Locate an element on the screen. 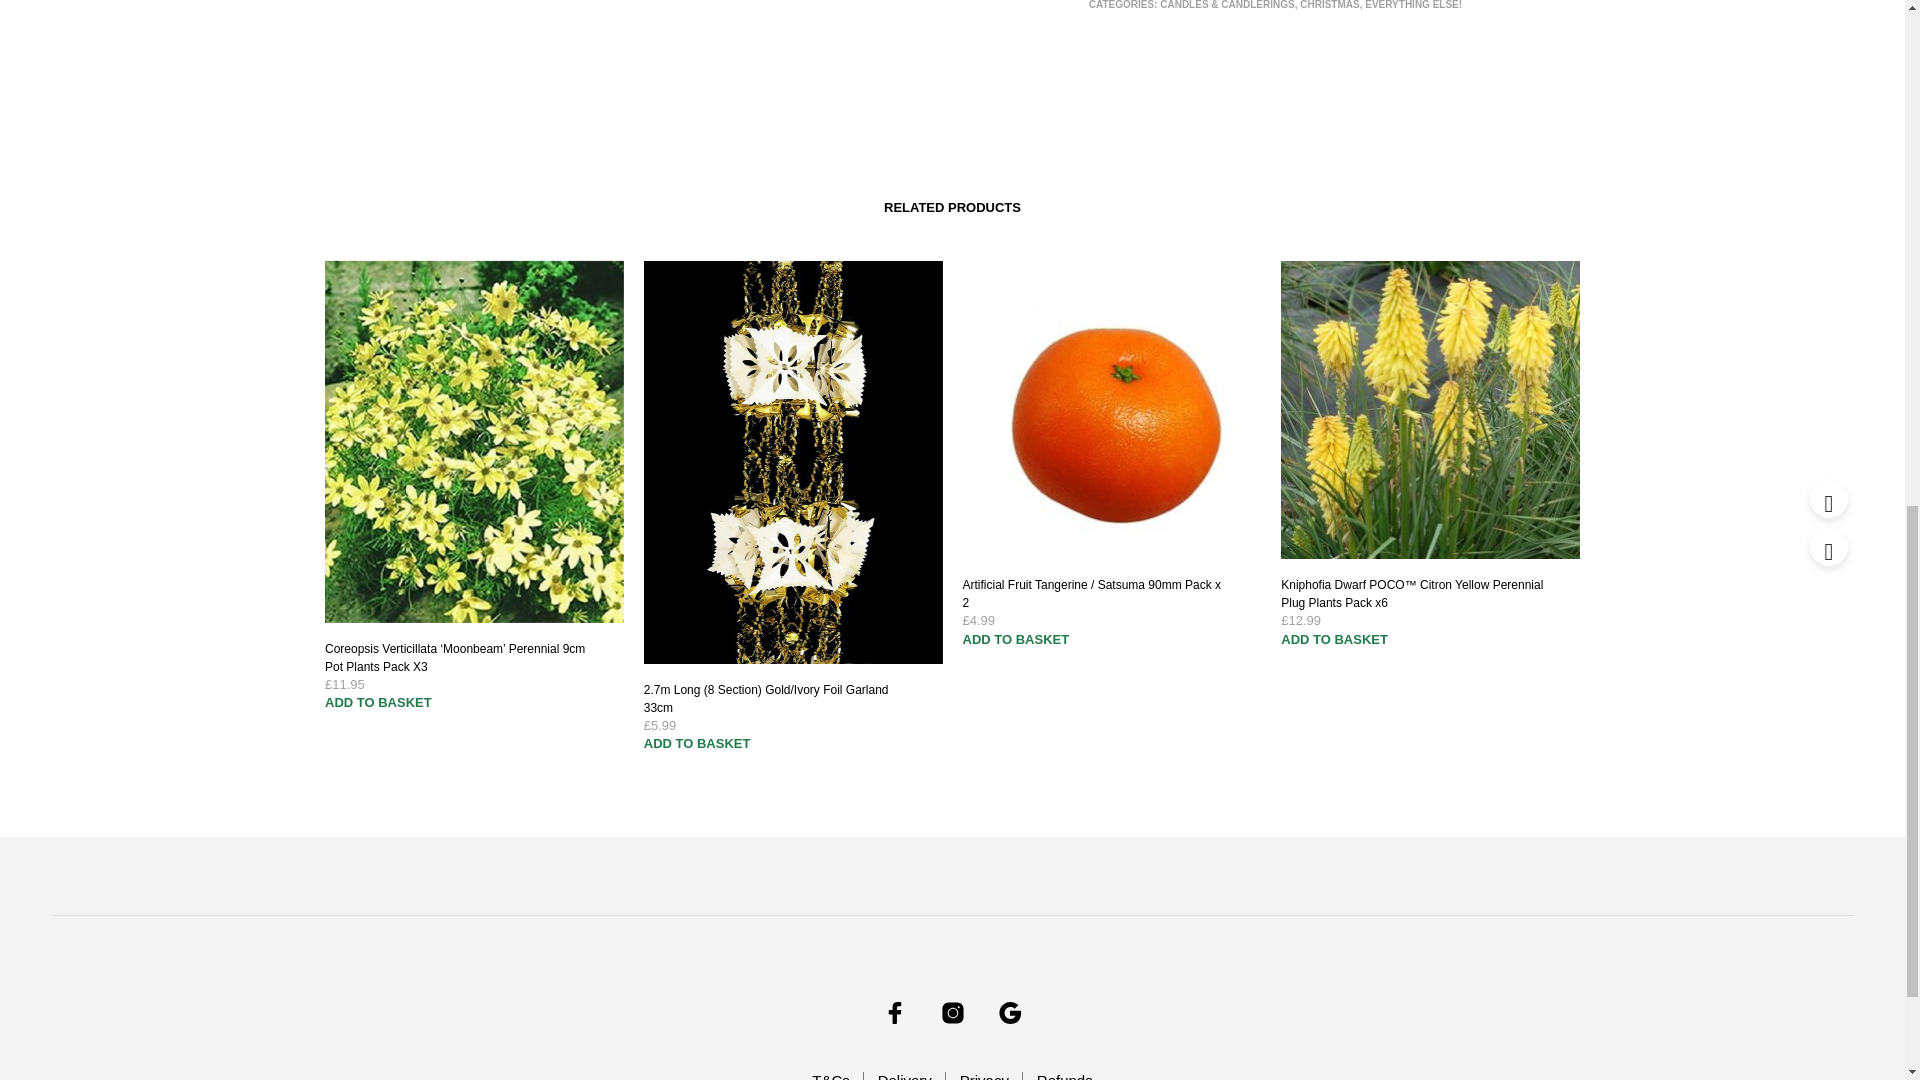 This screenshot has width=1920, height=1080. CHRISTMAS is located at coordinates (1329, 4).